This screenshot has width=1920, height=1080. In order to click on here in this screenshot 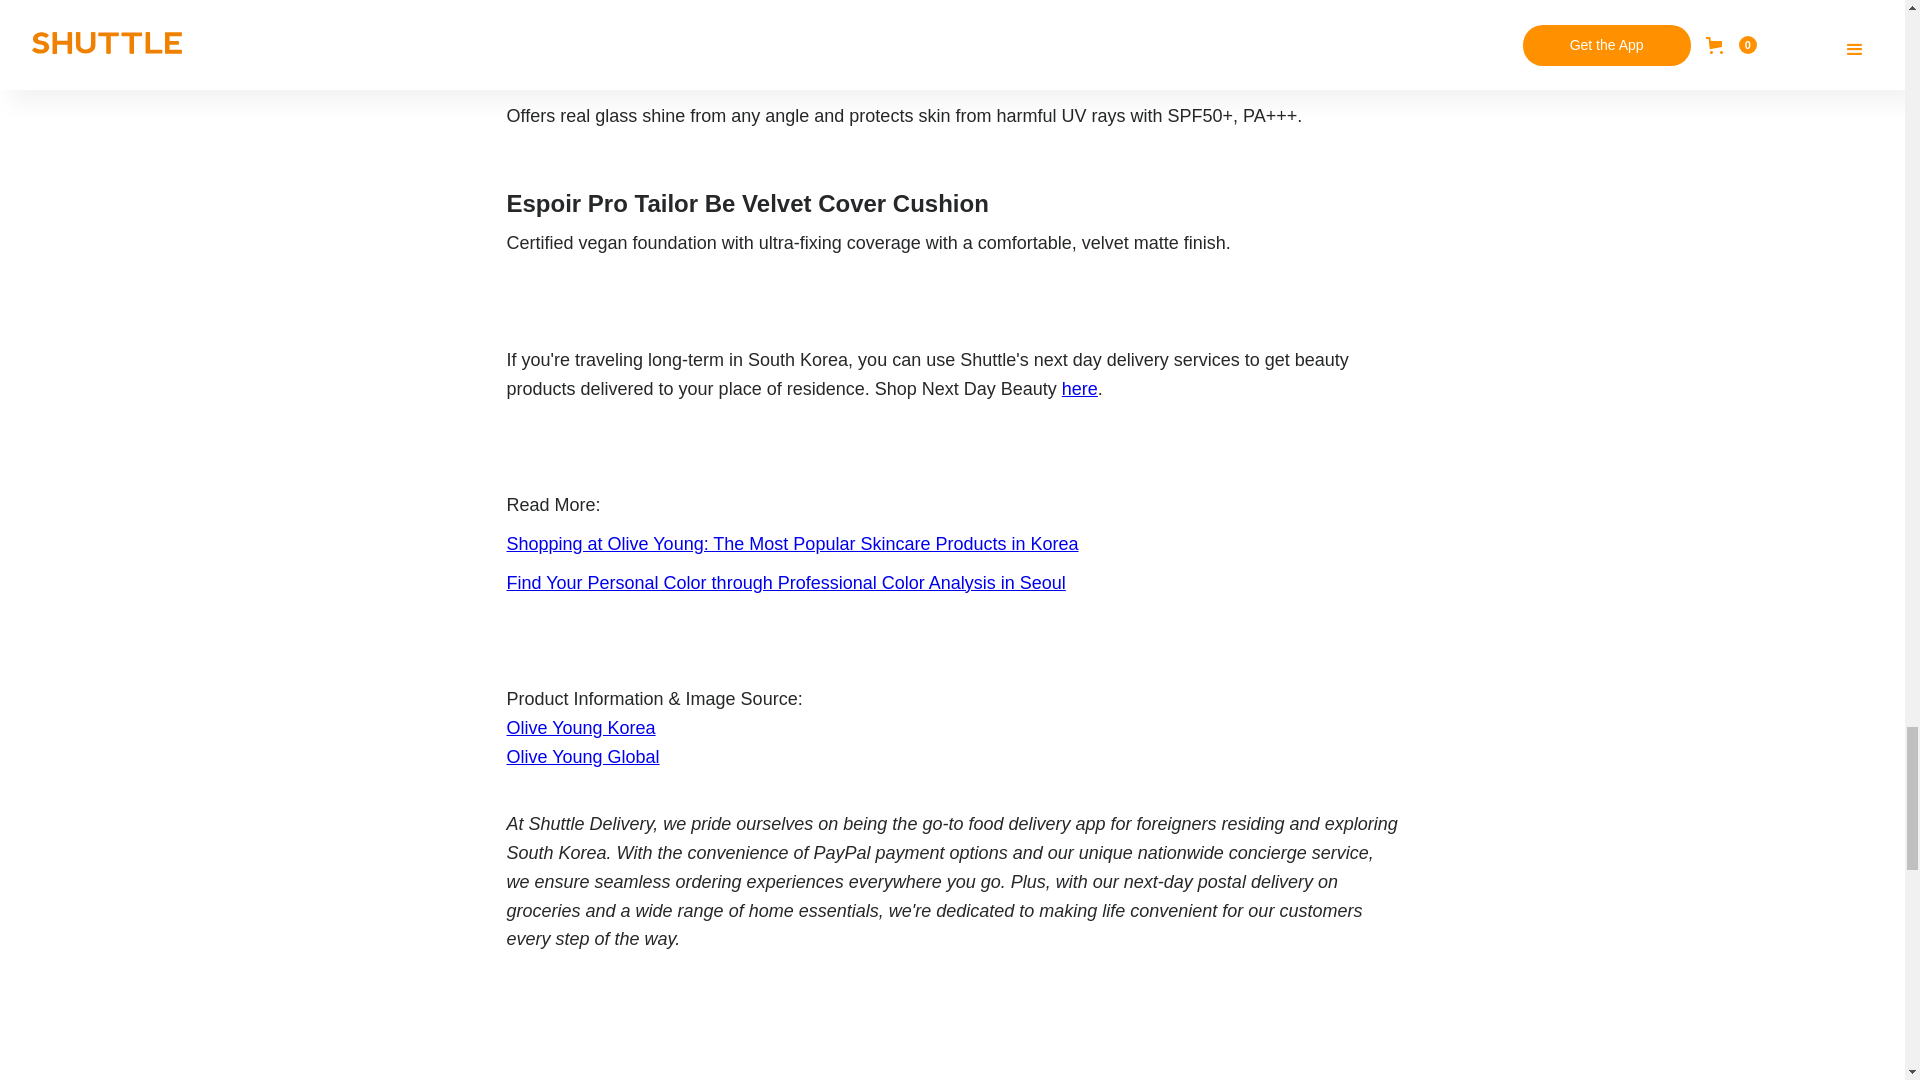, I will do `click(1080, 388)`.